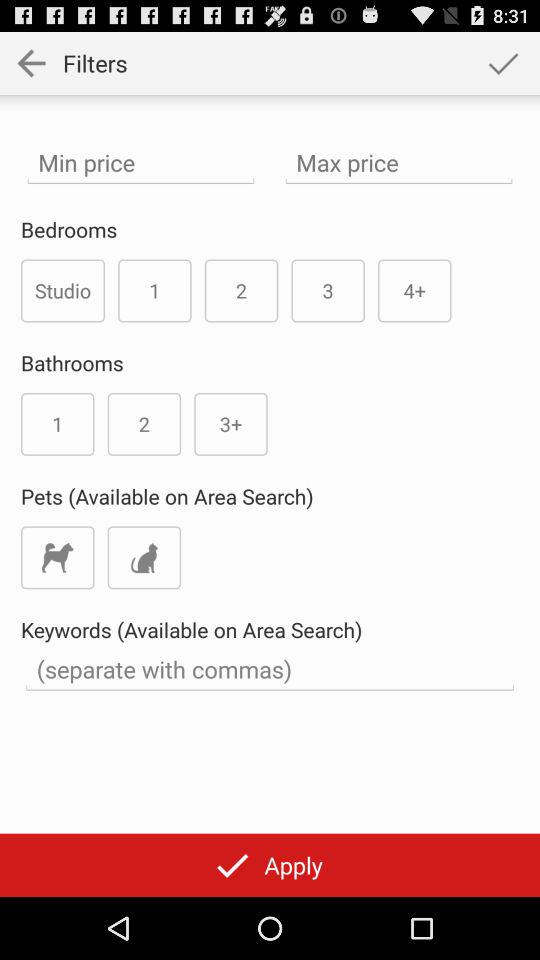  I want to click on select cat, so click(144, 558).